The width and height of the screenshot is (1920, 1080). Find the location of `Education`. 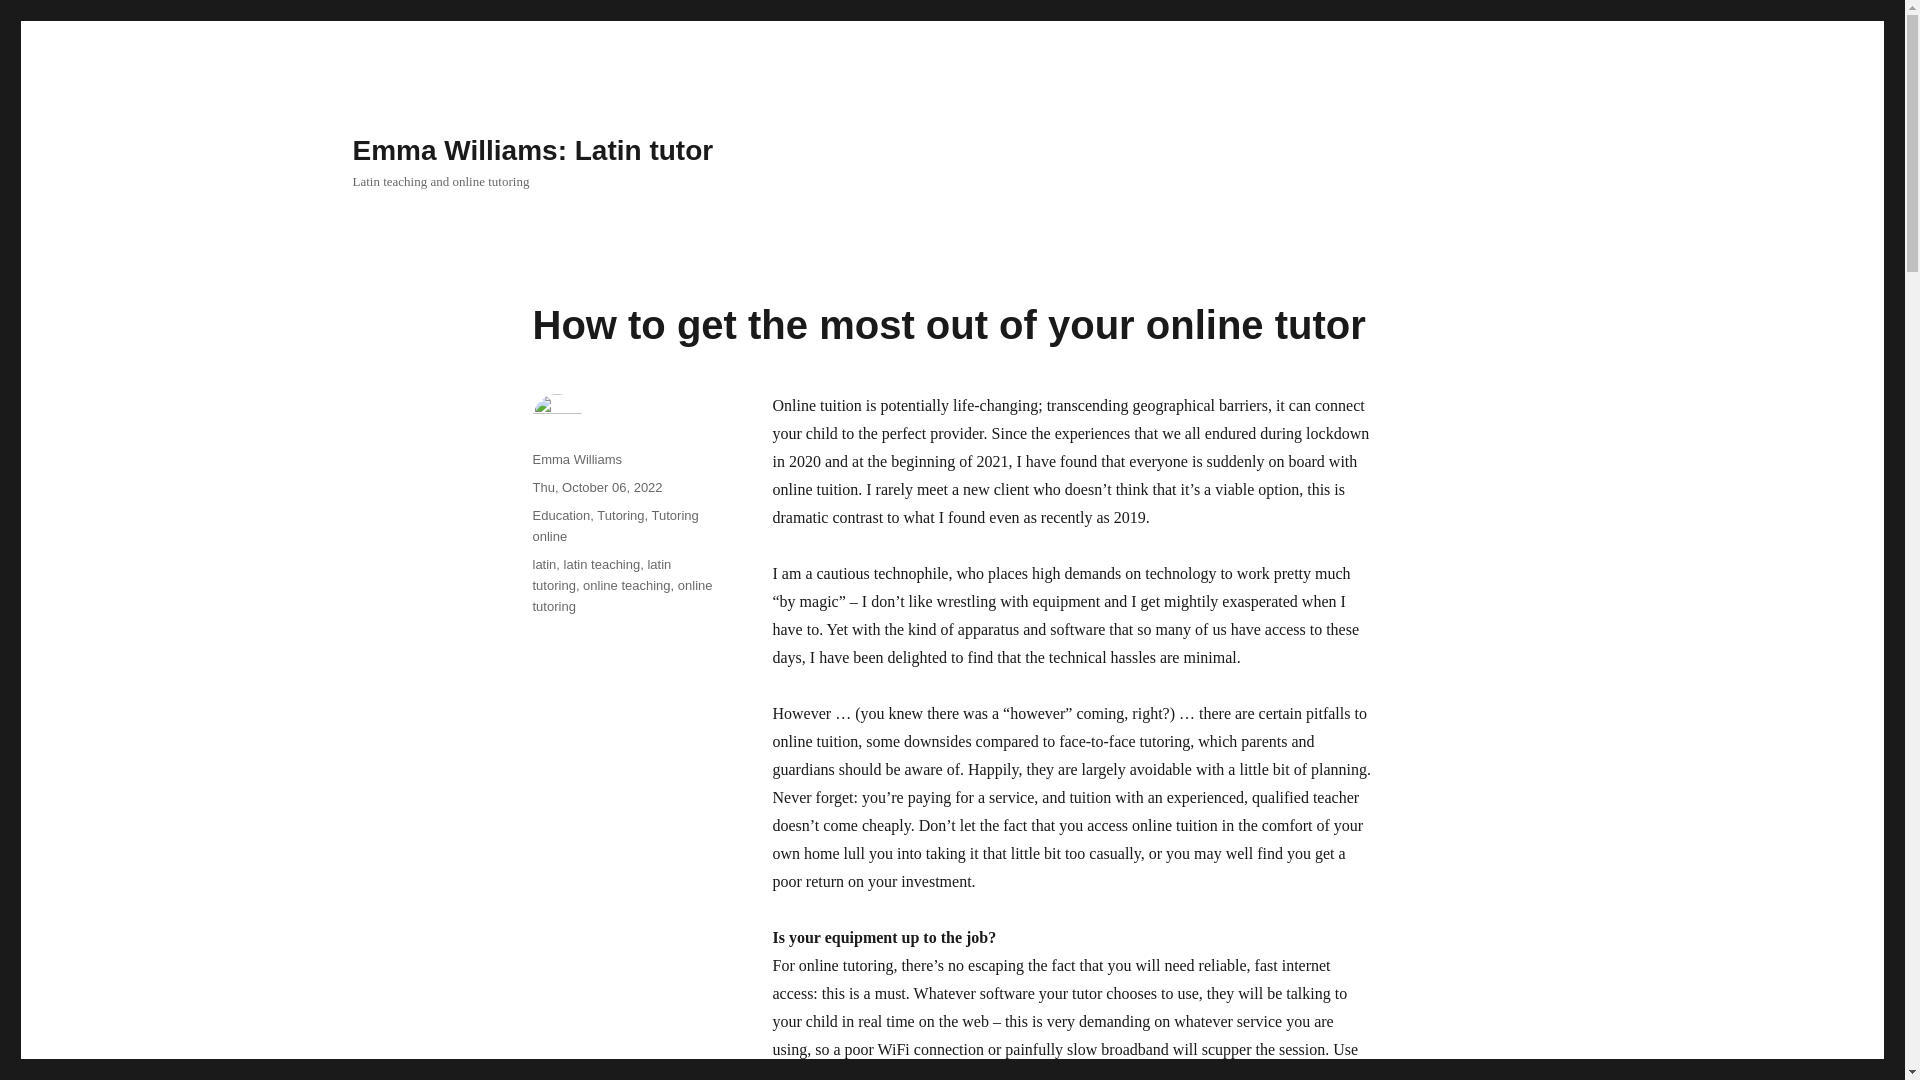

Education is located at coordinates (560, 514).